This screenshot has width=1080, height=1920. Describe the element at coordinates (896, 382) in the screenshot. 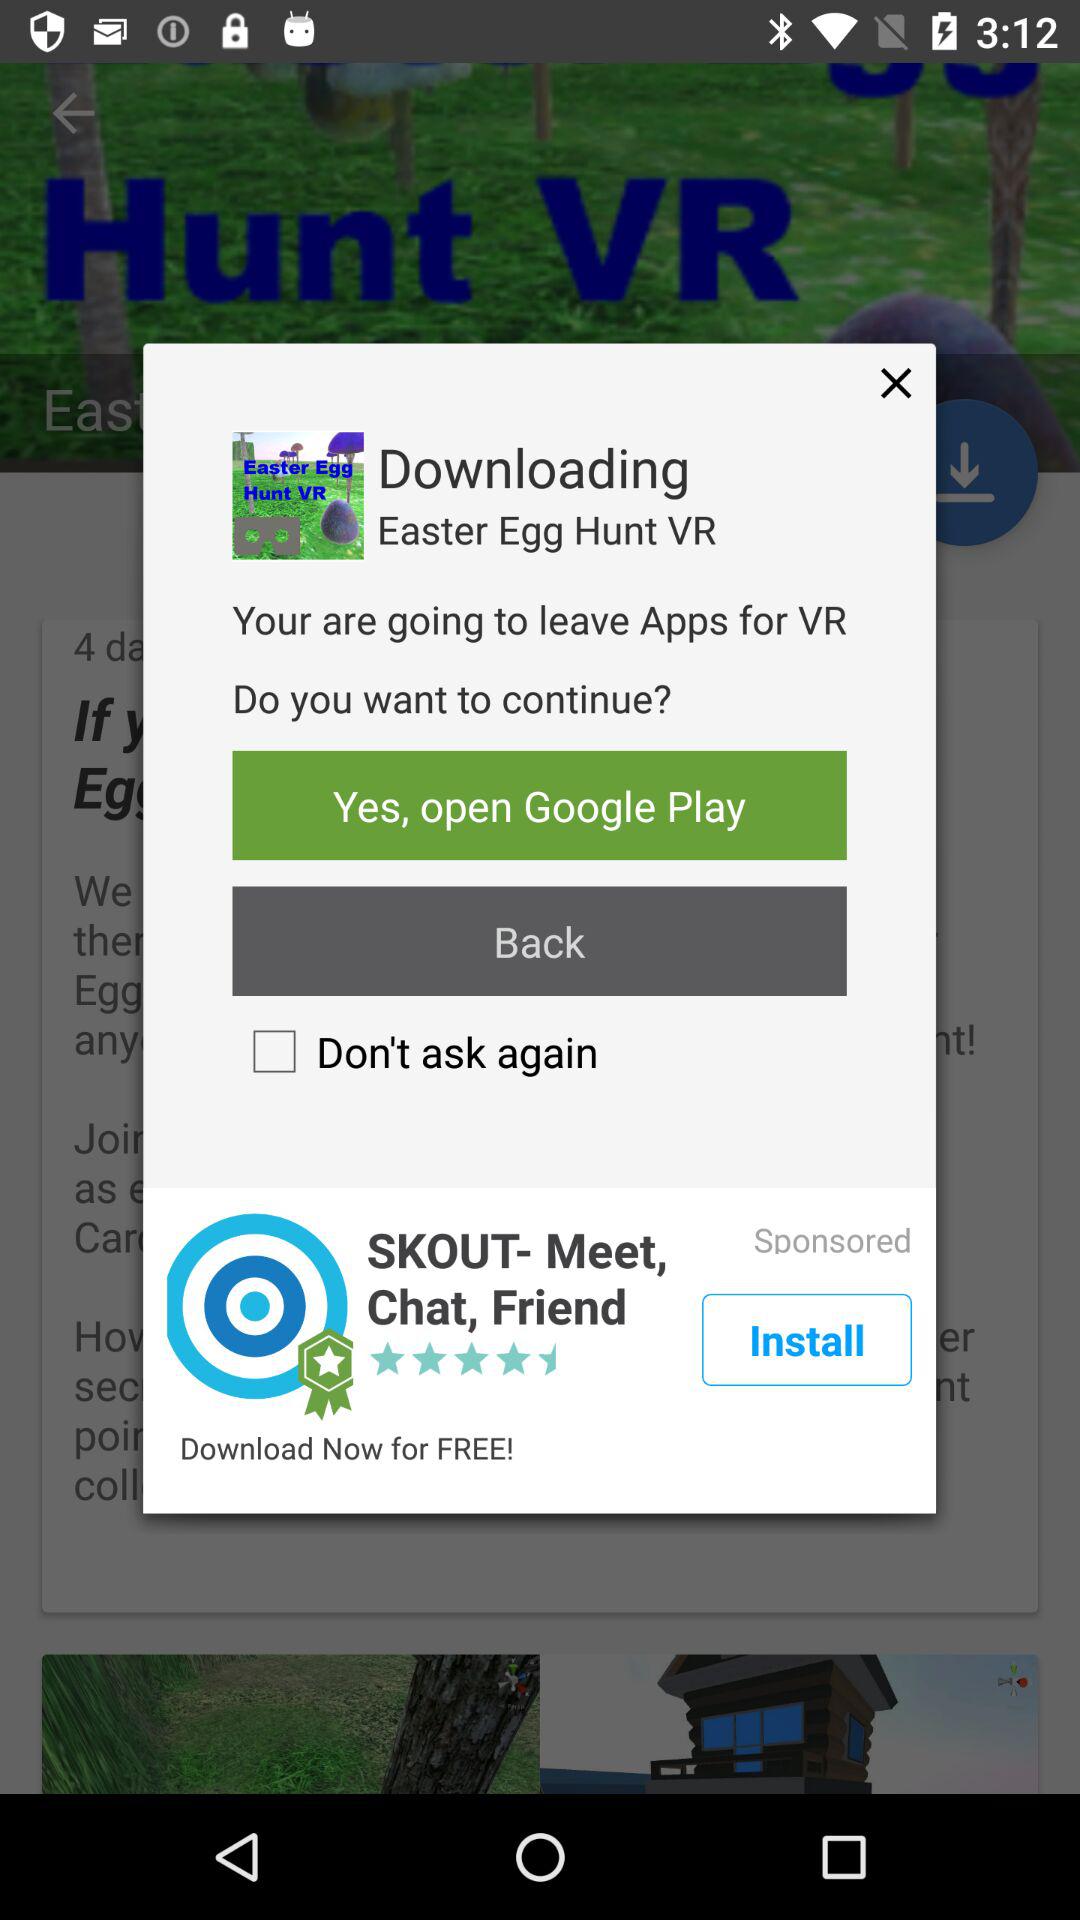

I see `turn off the item above the sponsored icon` at that location.